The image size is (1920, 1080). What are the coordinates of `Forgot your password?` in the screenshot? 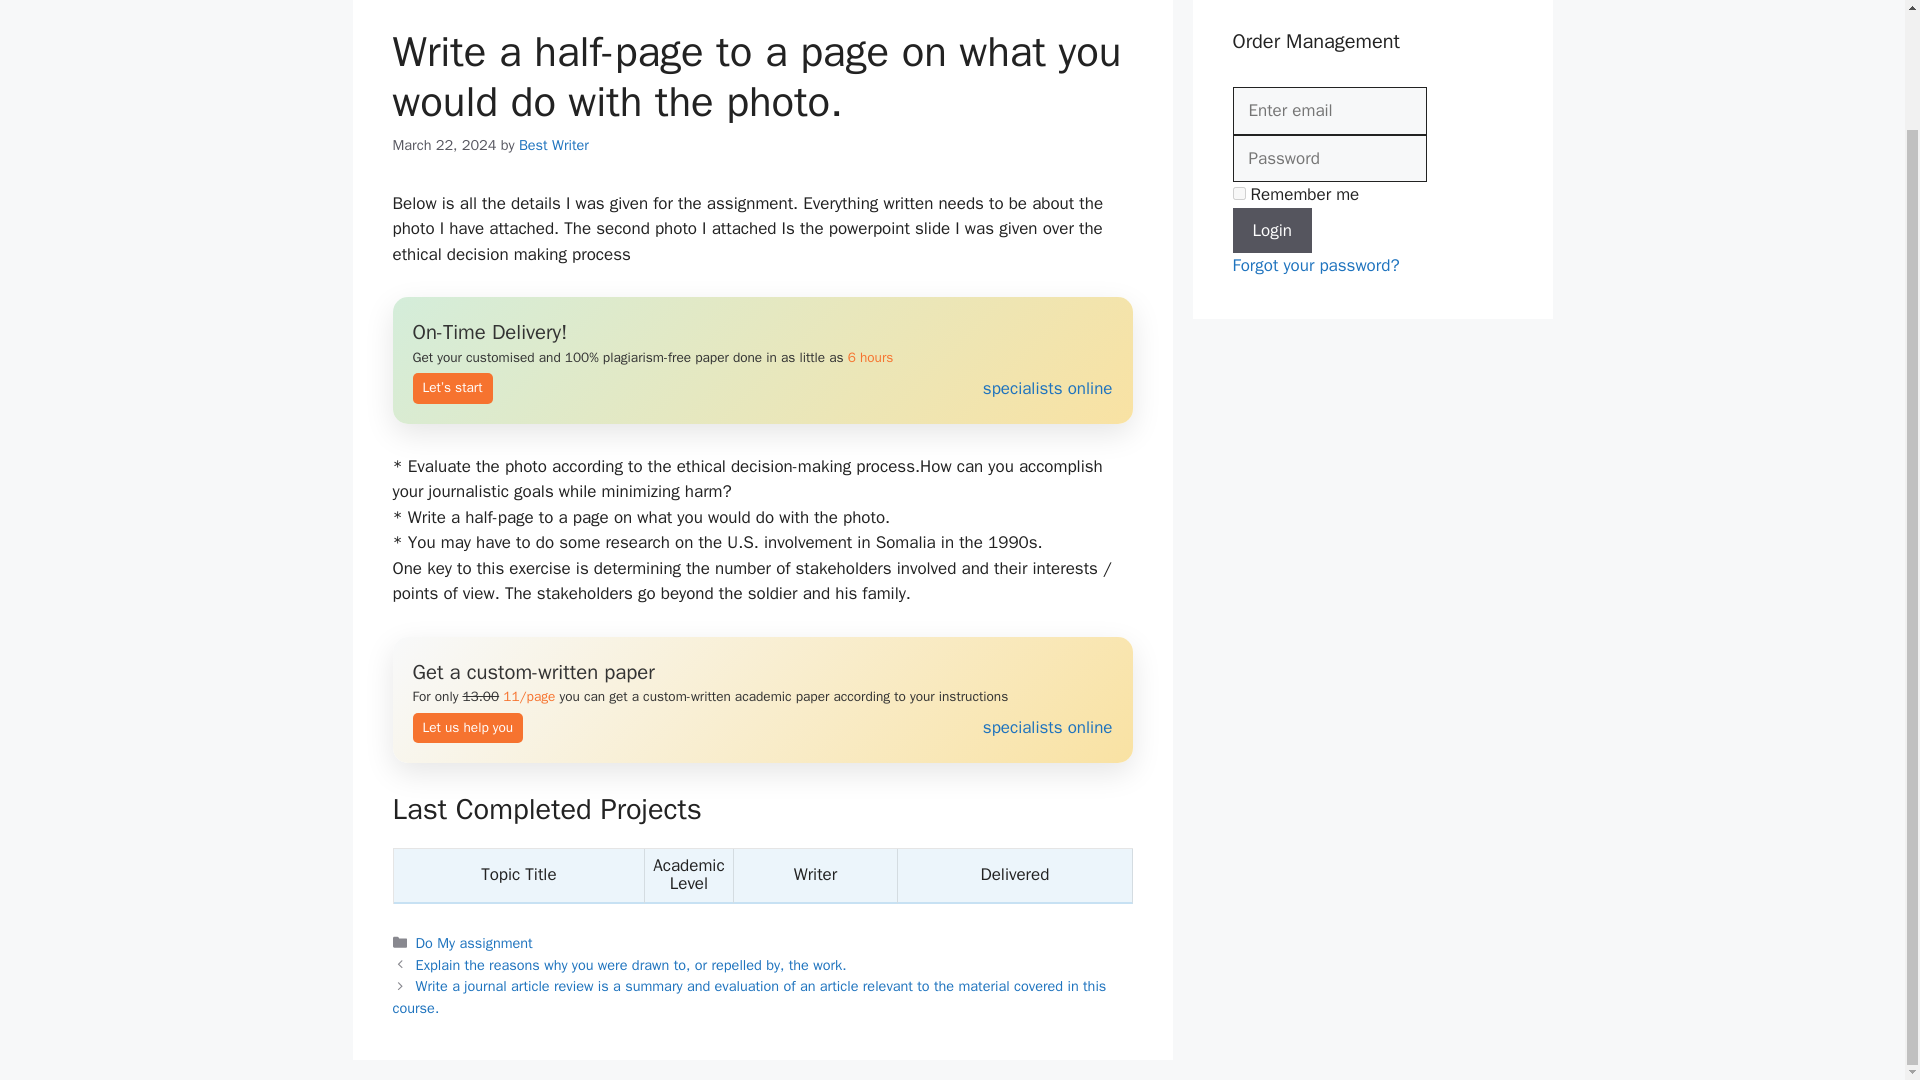 It's located at (1316, 265).